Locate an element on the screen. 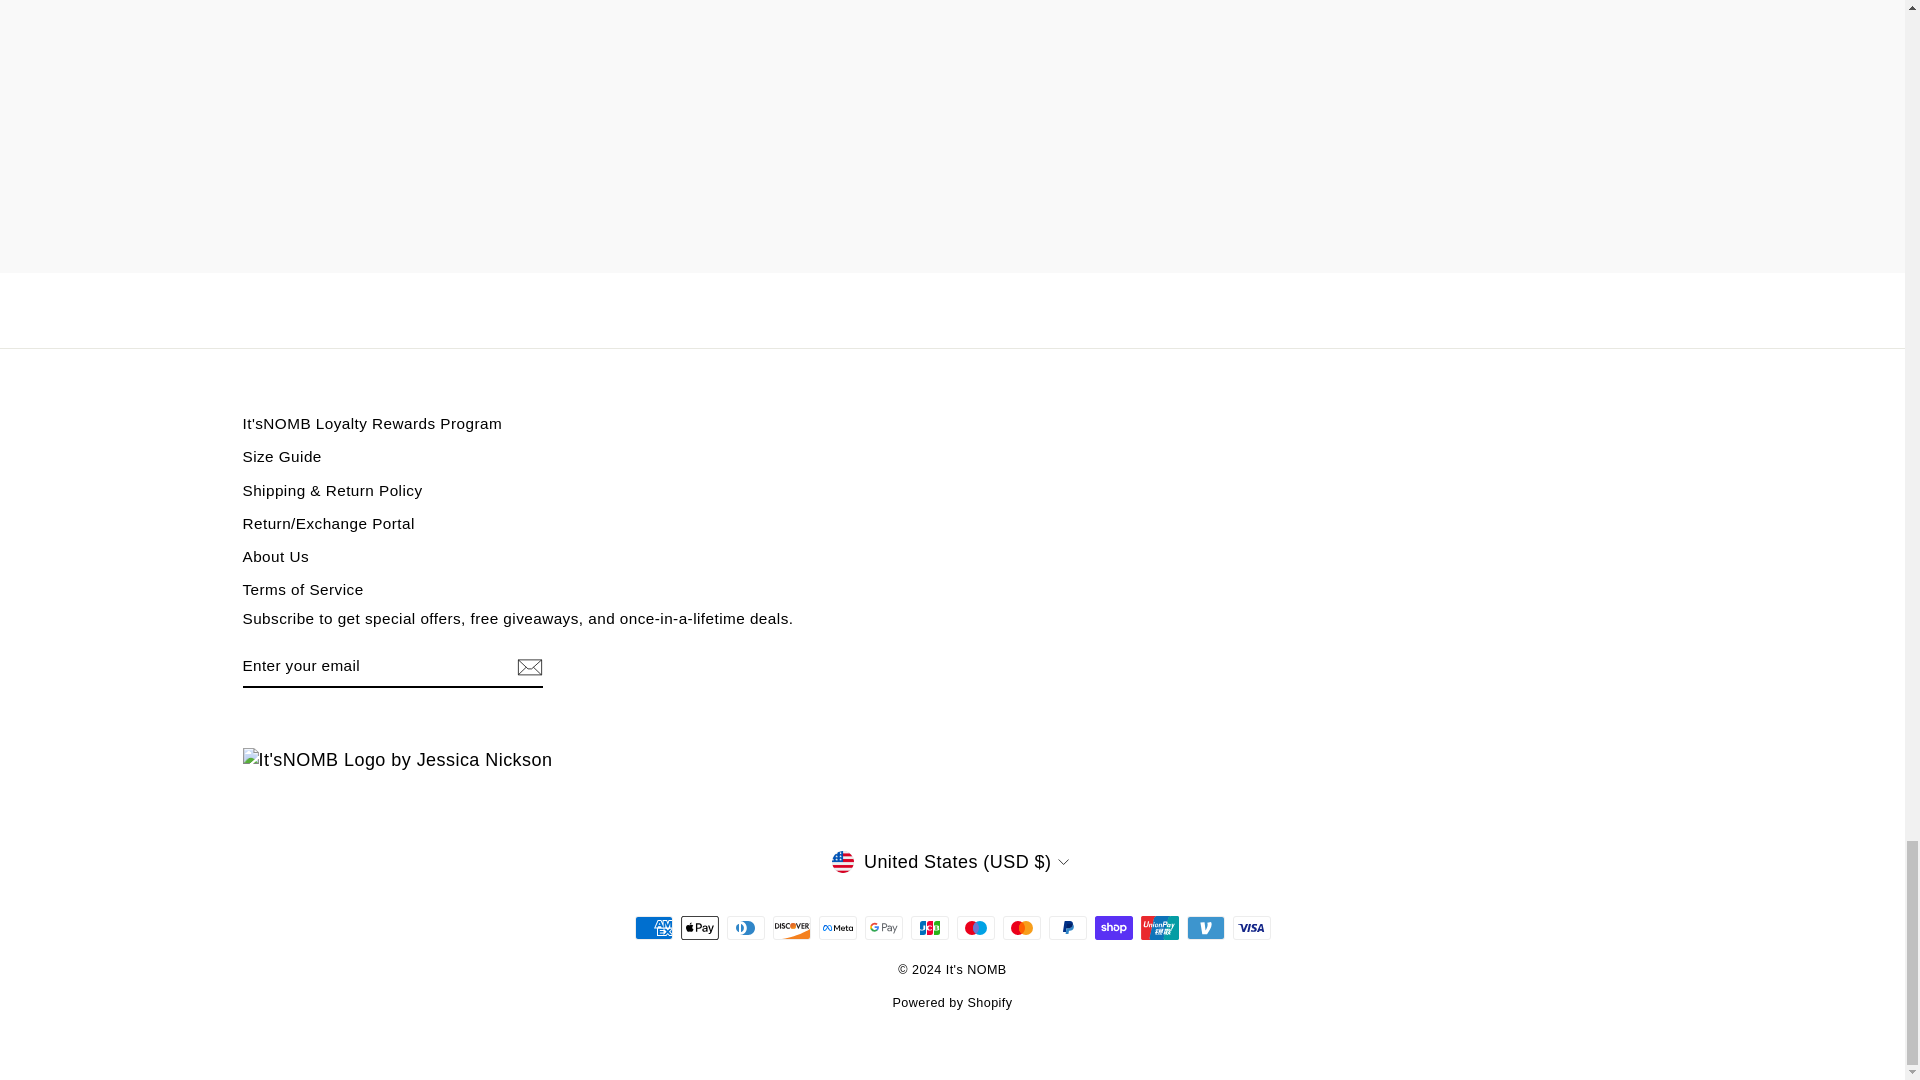 The width and height of the screenshot is (1920, 1080). Google Pay is located at coordinates (883, 927).